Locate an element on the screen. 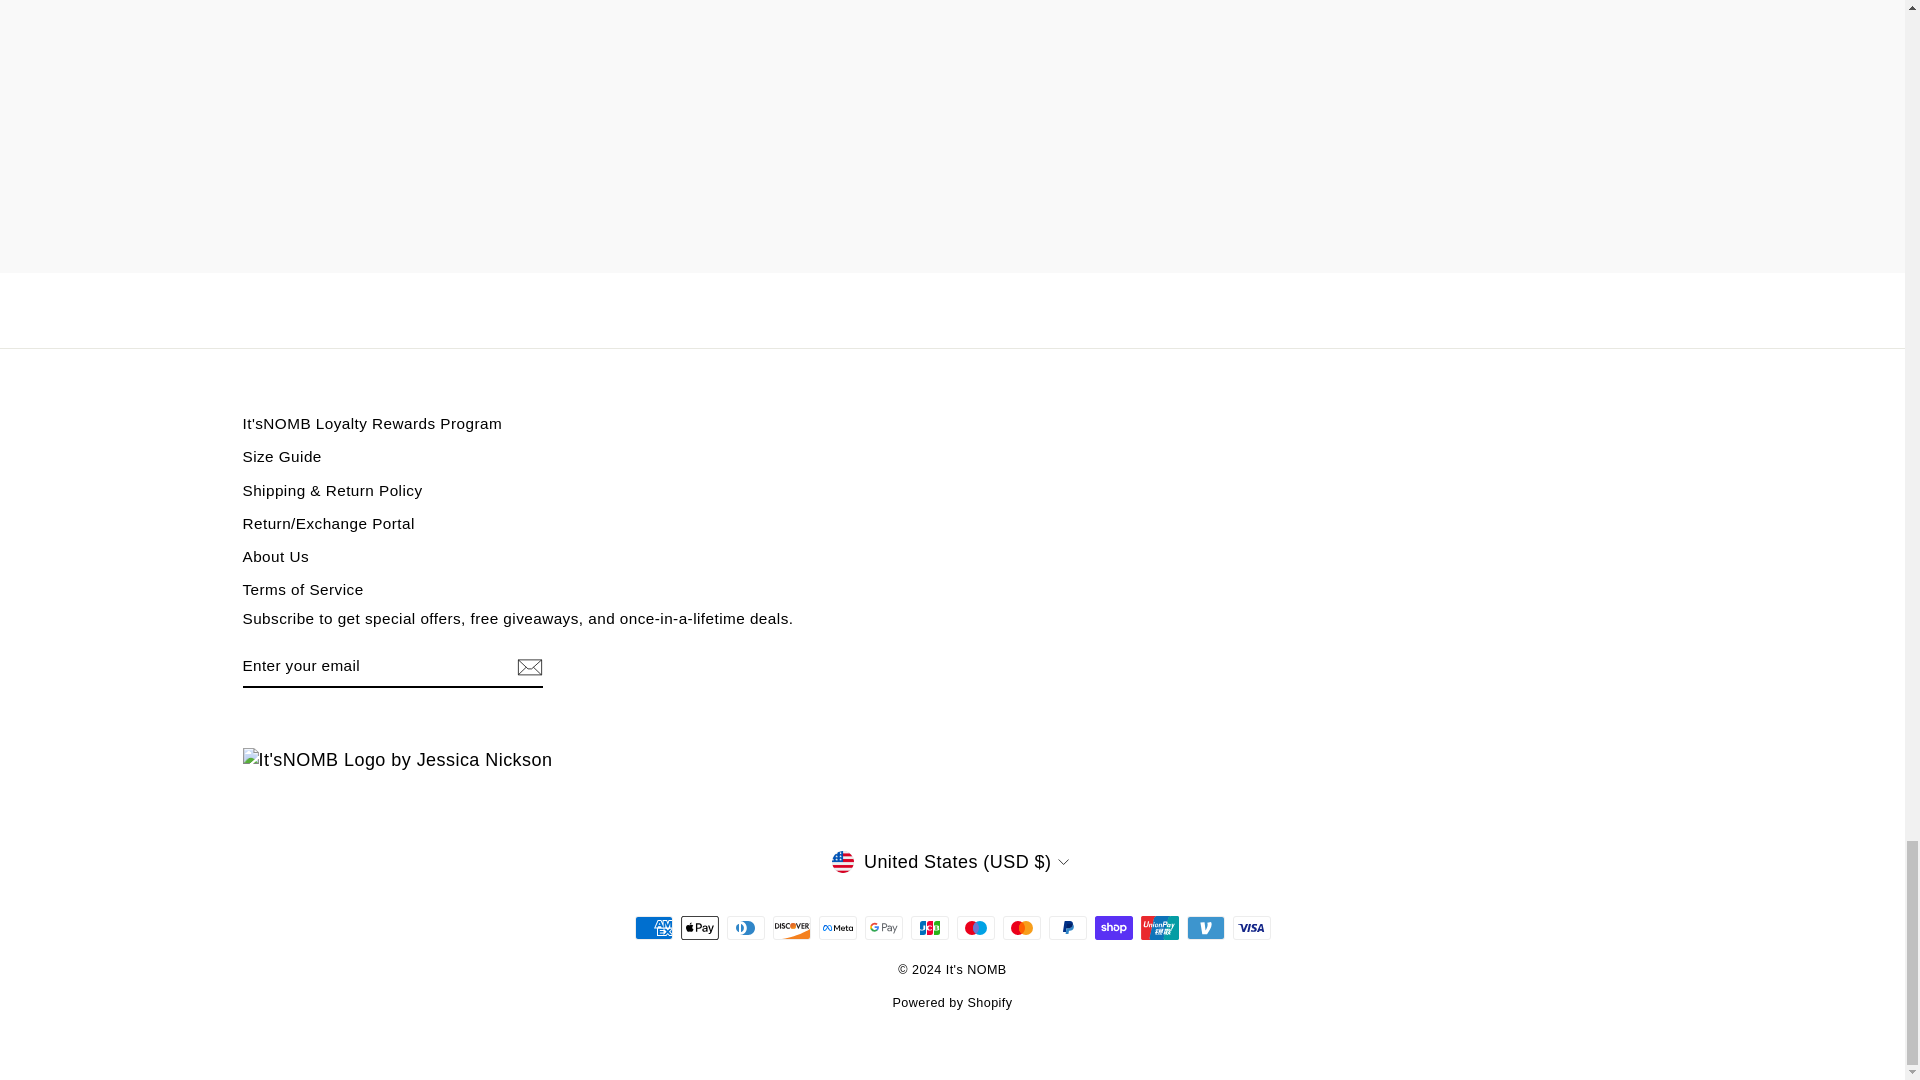 The width and height of the screenshot is (1920, 1080). Google Pay is located at coordinates (883, 927).